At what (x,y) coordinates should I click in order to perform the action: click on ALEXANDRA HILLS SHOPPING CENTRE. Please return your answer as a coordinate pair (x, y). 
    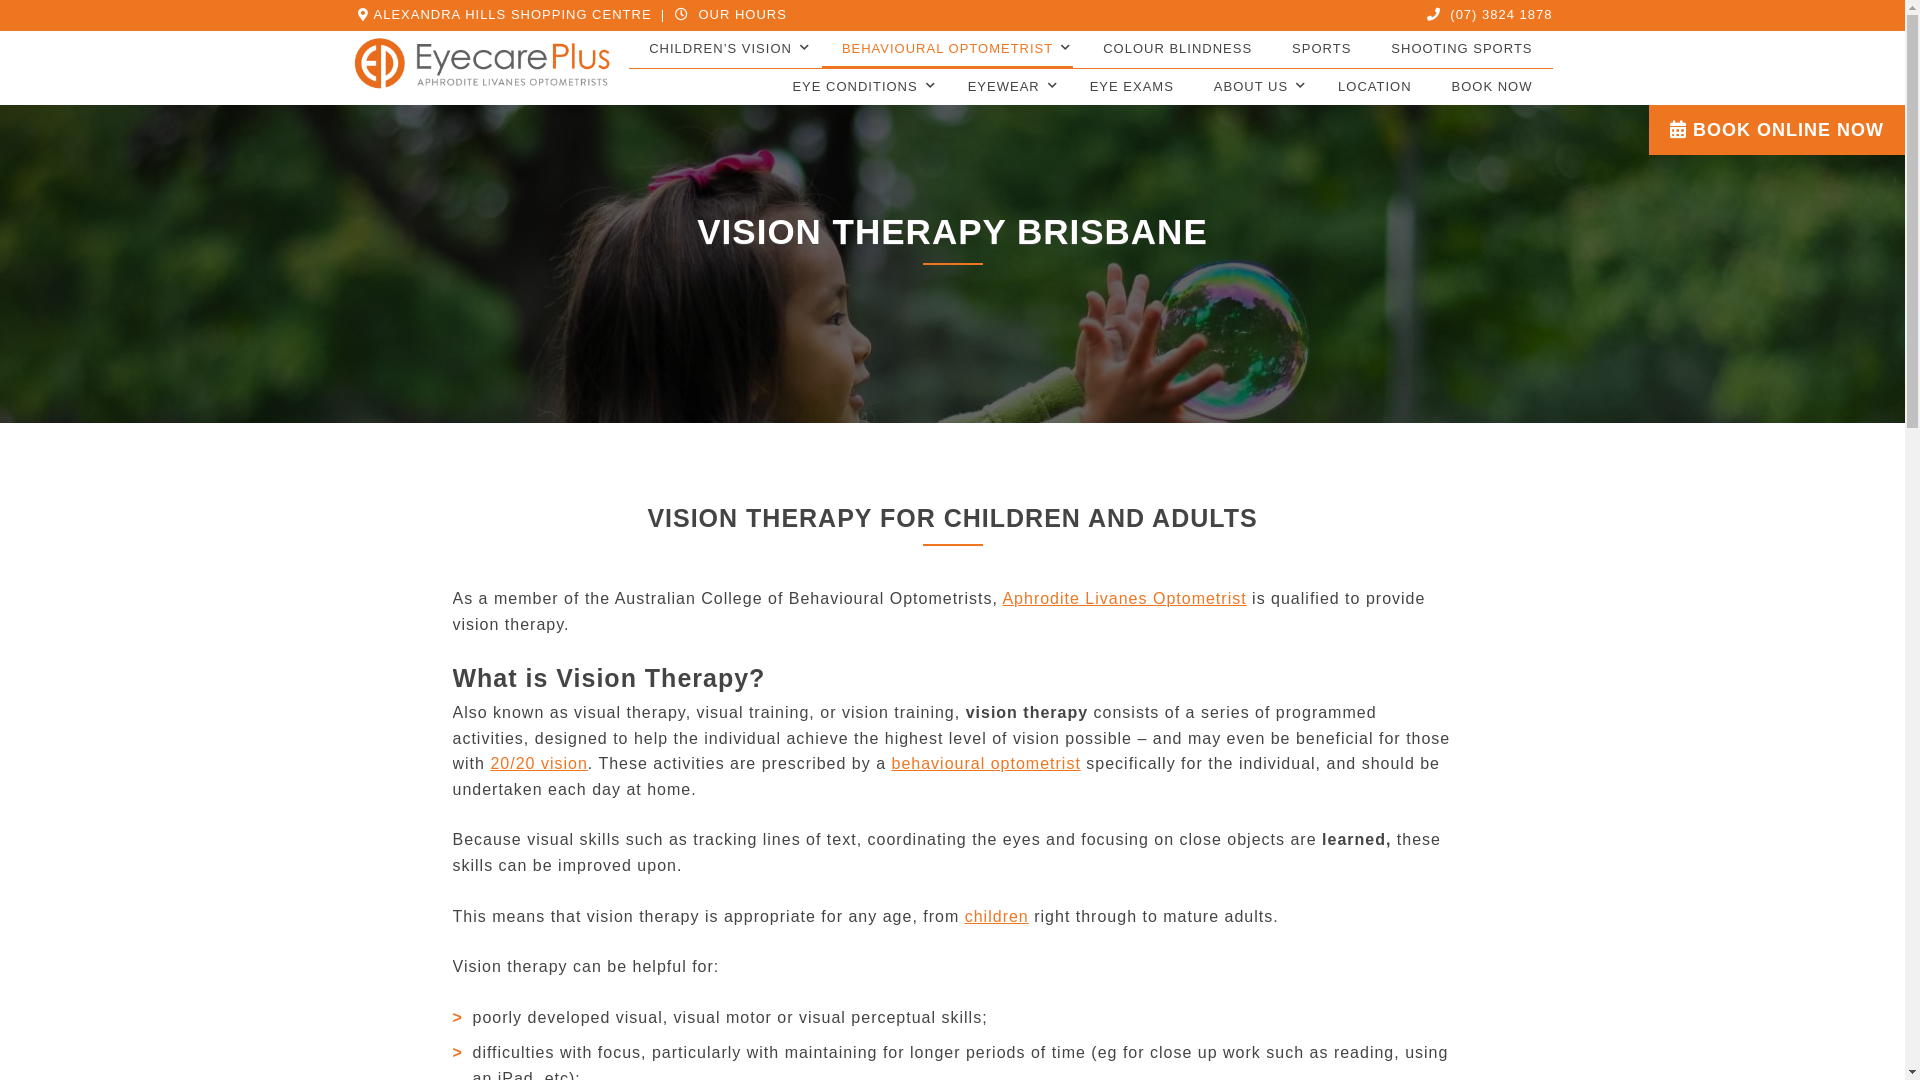
    Looking at the image, I should click on (502, 14).